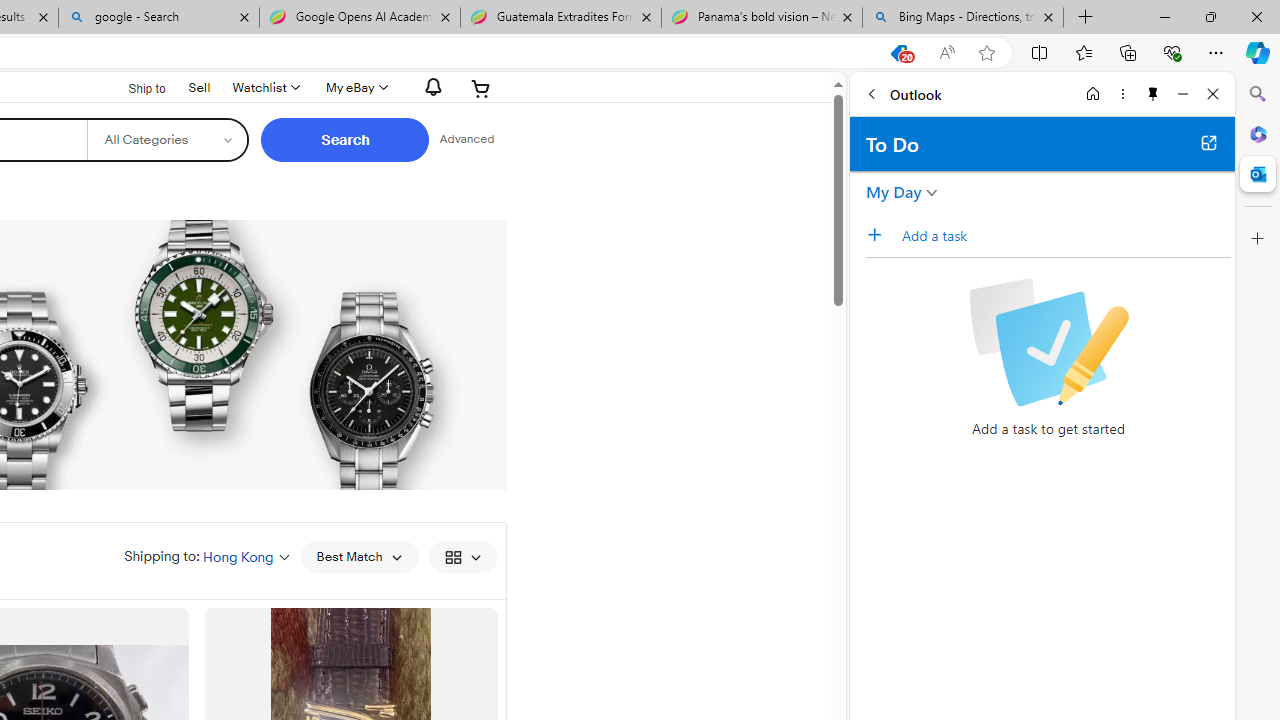  I want to click on Advanced Search, so click(466, 140).